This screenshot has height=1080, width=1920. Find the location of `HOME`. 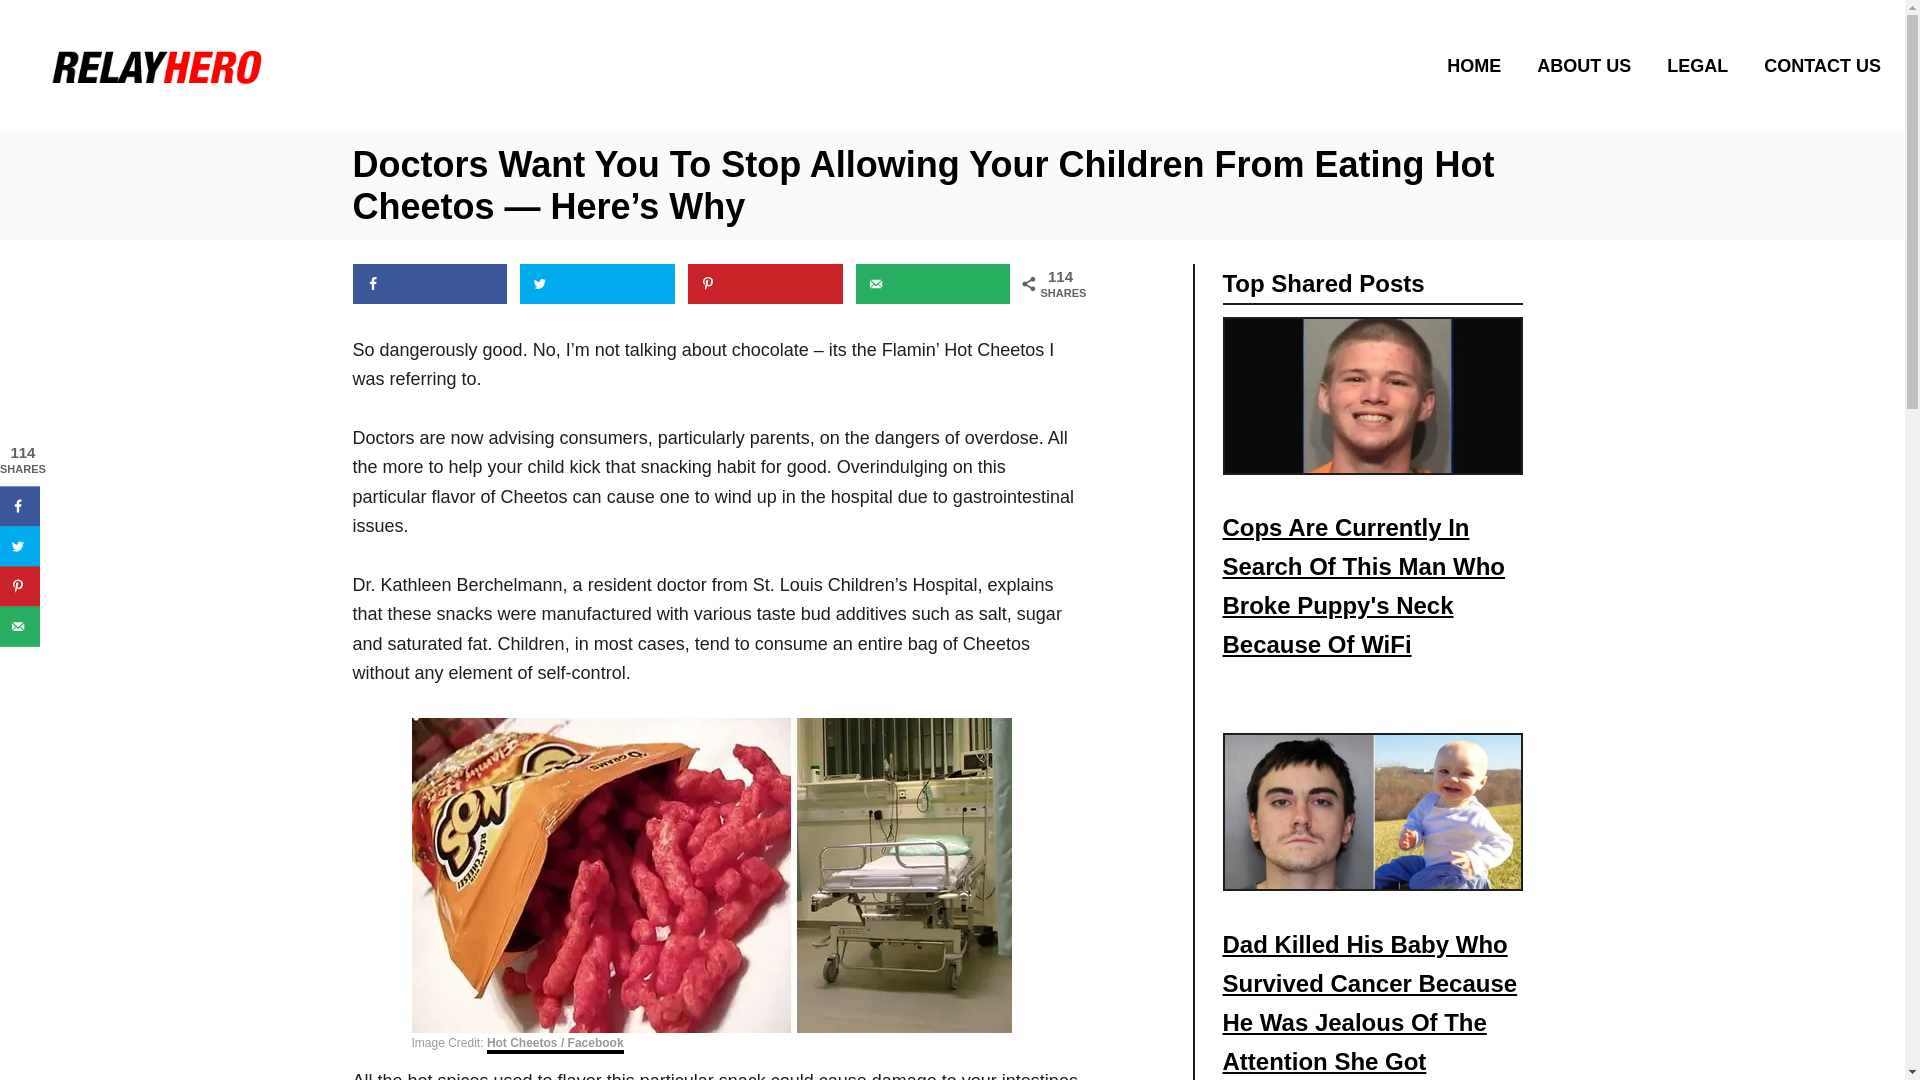

HOME is located at coordinates (1479, 64).